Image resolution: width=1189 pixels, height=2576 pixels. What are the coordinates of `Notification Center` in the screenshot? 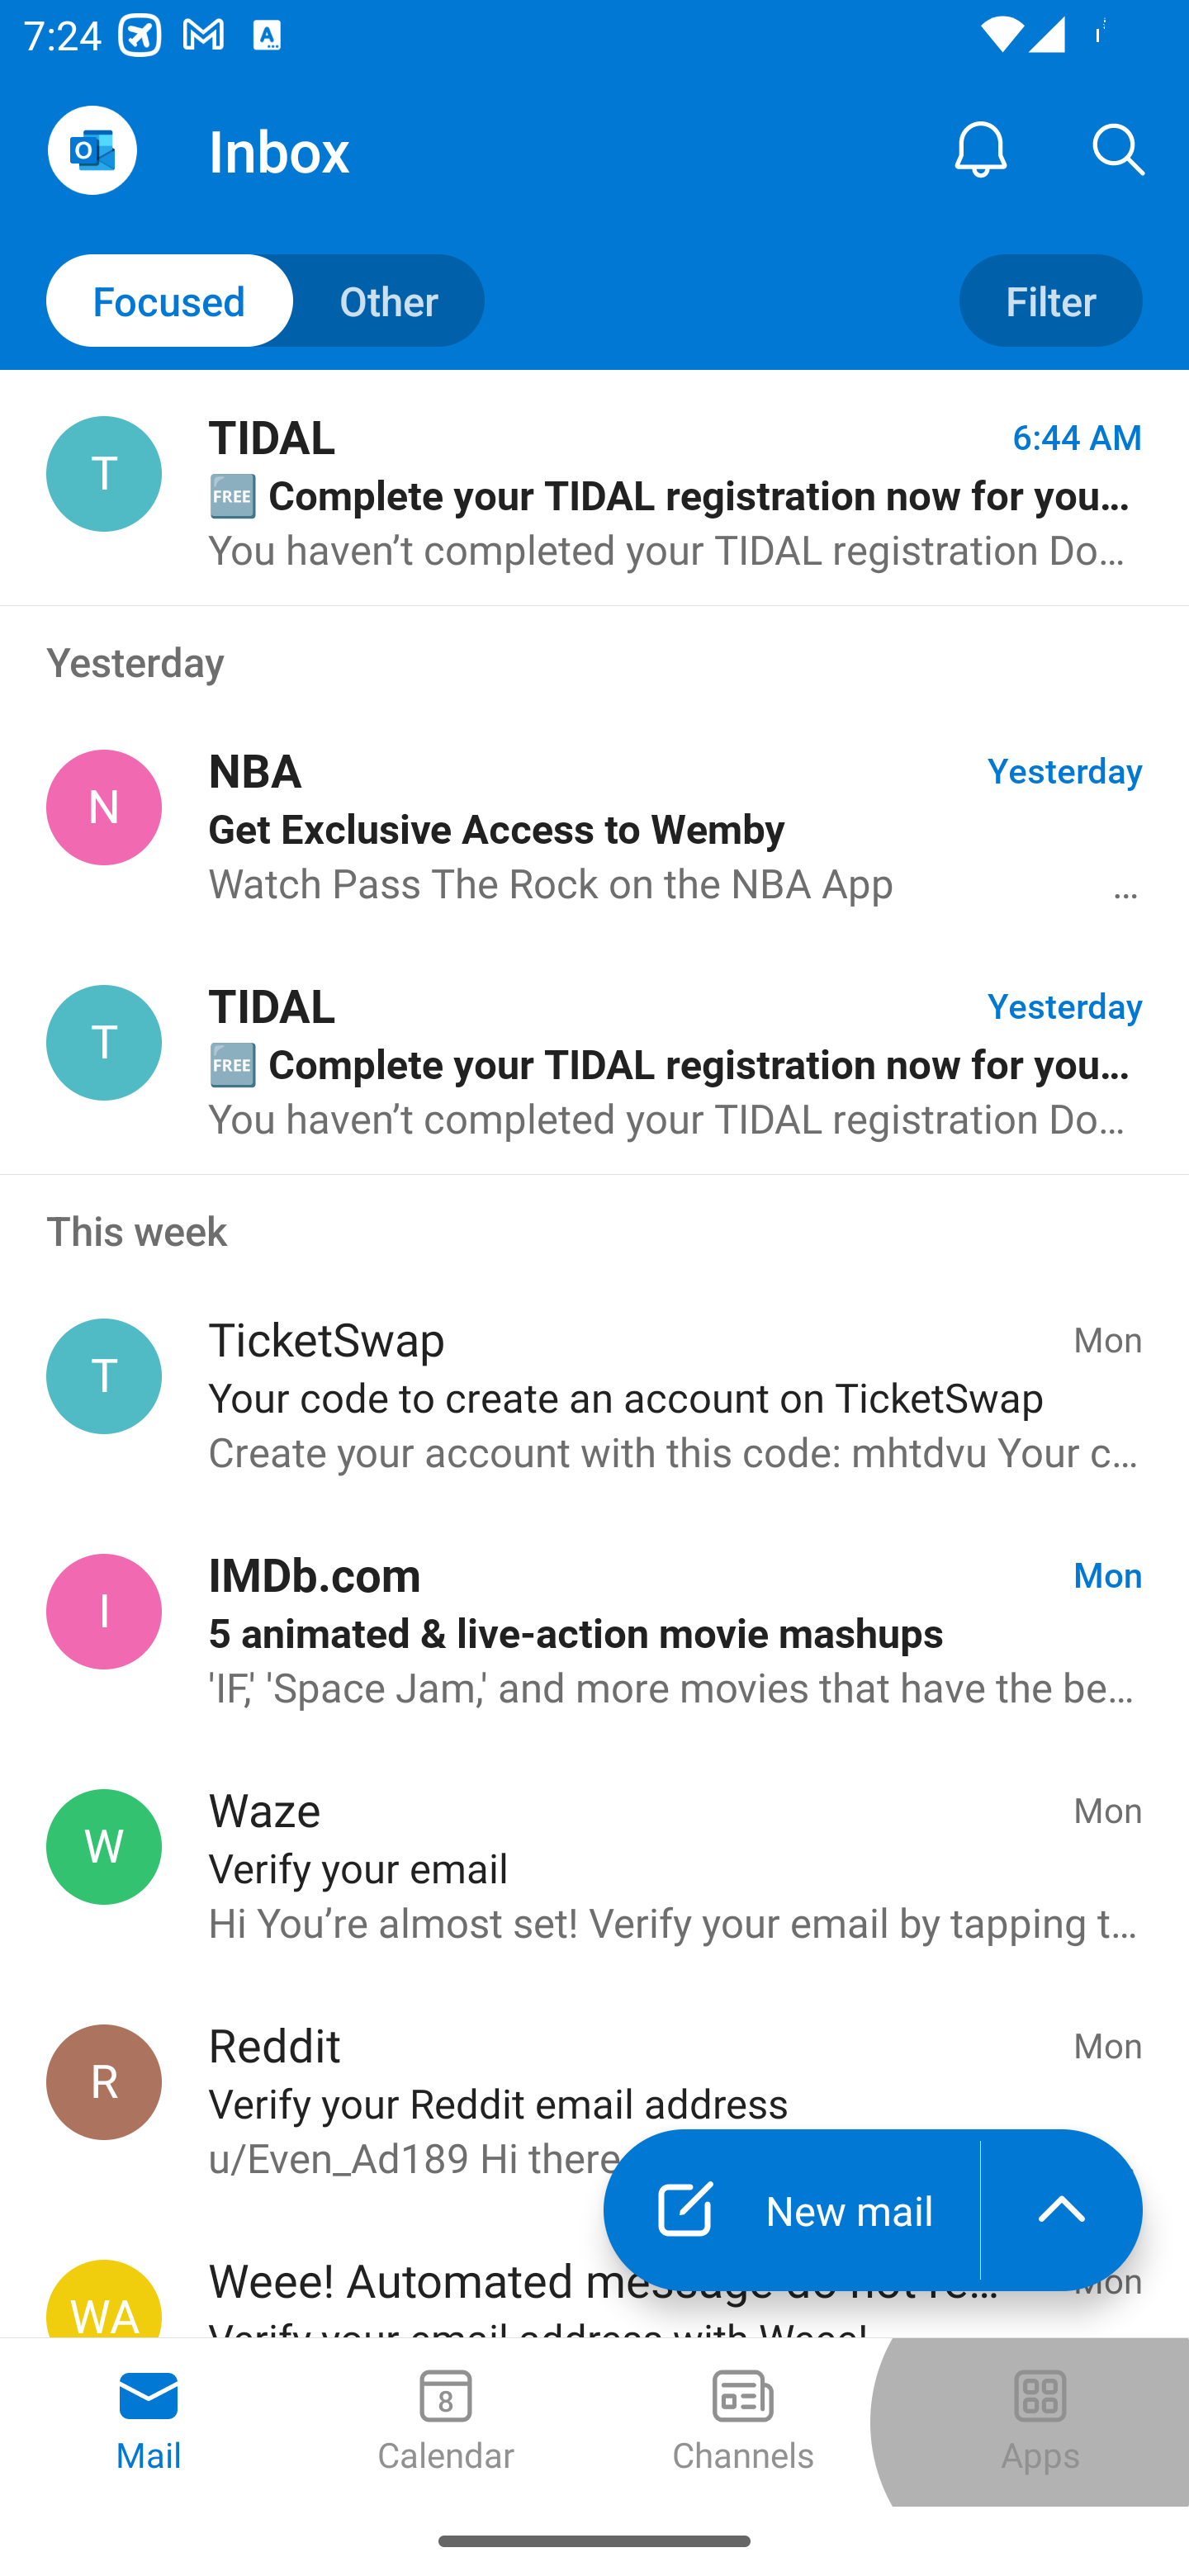 It's located at (981, 149).